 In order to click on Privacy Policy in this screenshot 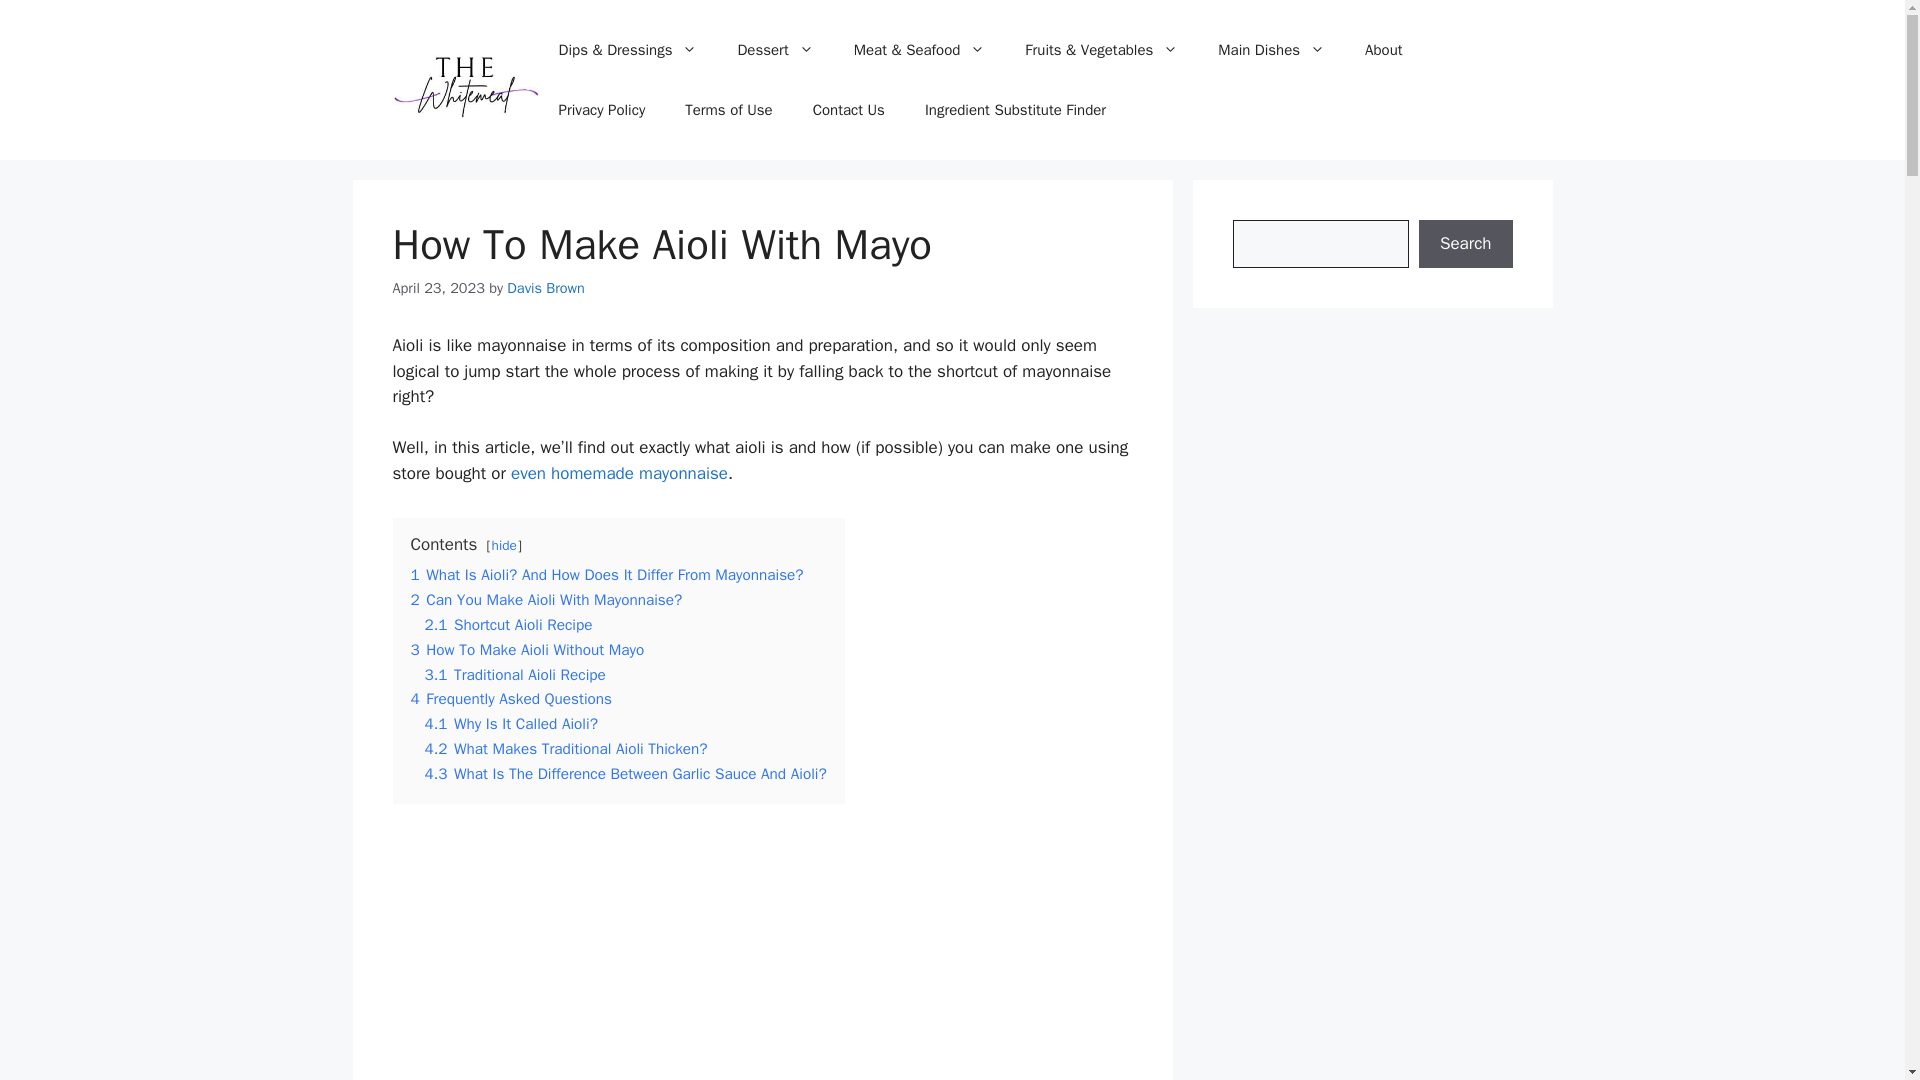, I will do `click(602, 110)`.